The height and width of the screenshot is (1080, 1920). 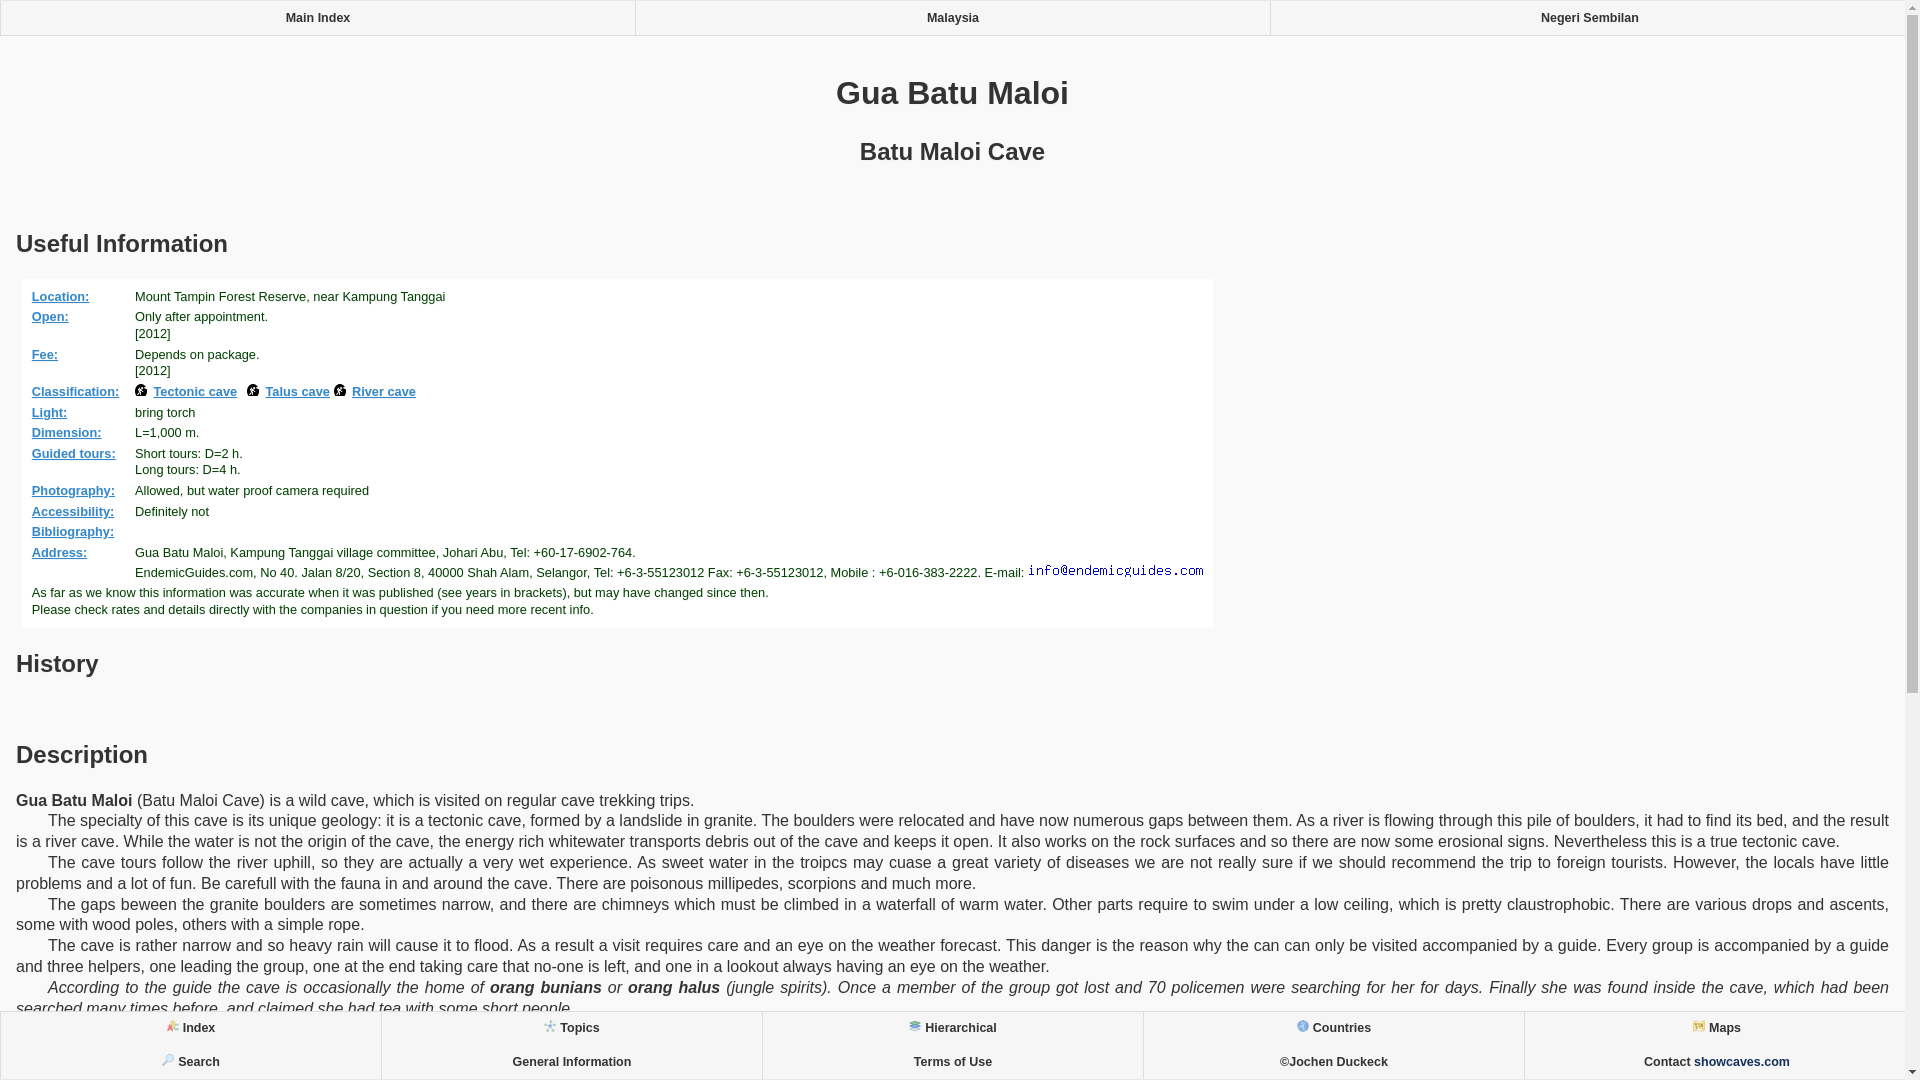 I want to click on River cave, so click(x=375, y=391).